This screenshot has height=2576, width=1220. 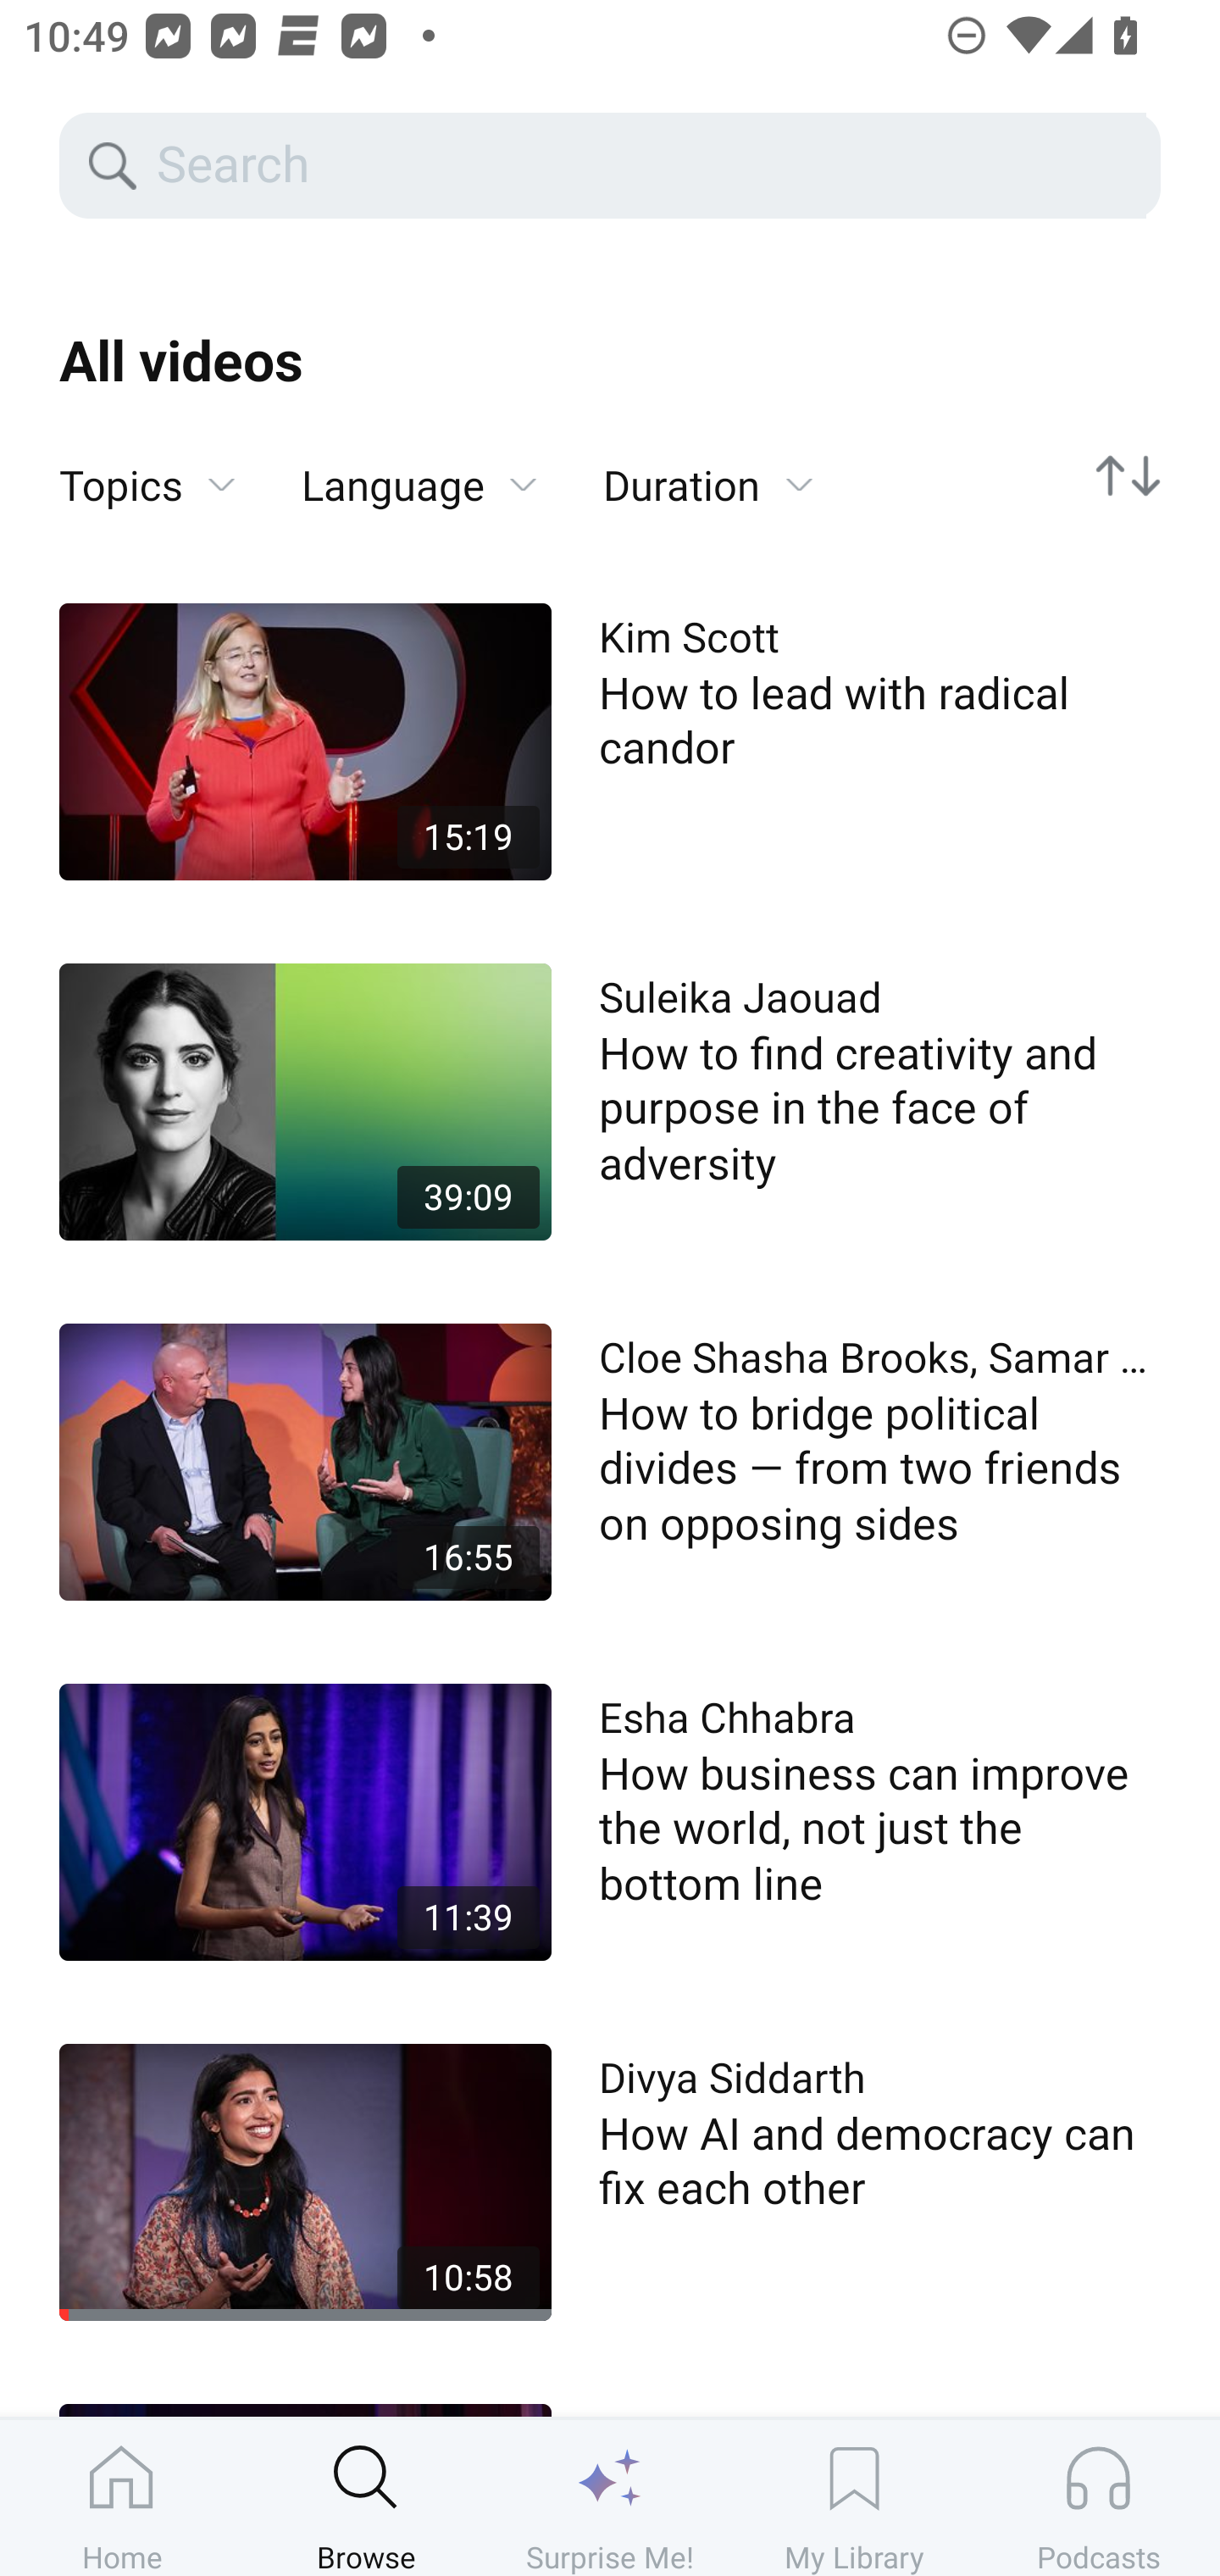 I want to click on Surprise Me!, so click(x=610, y=2497).